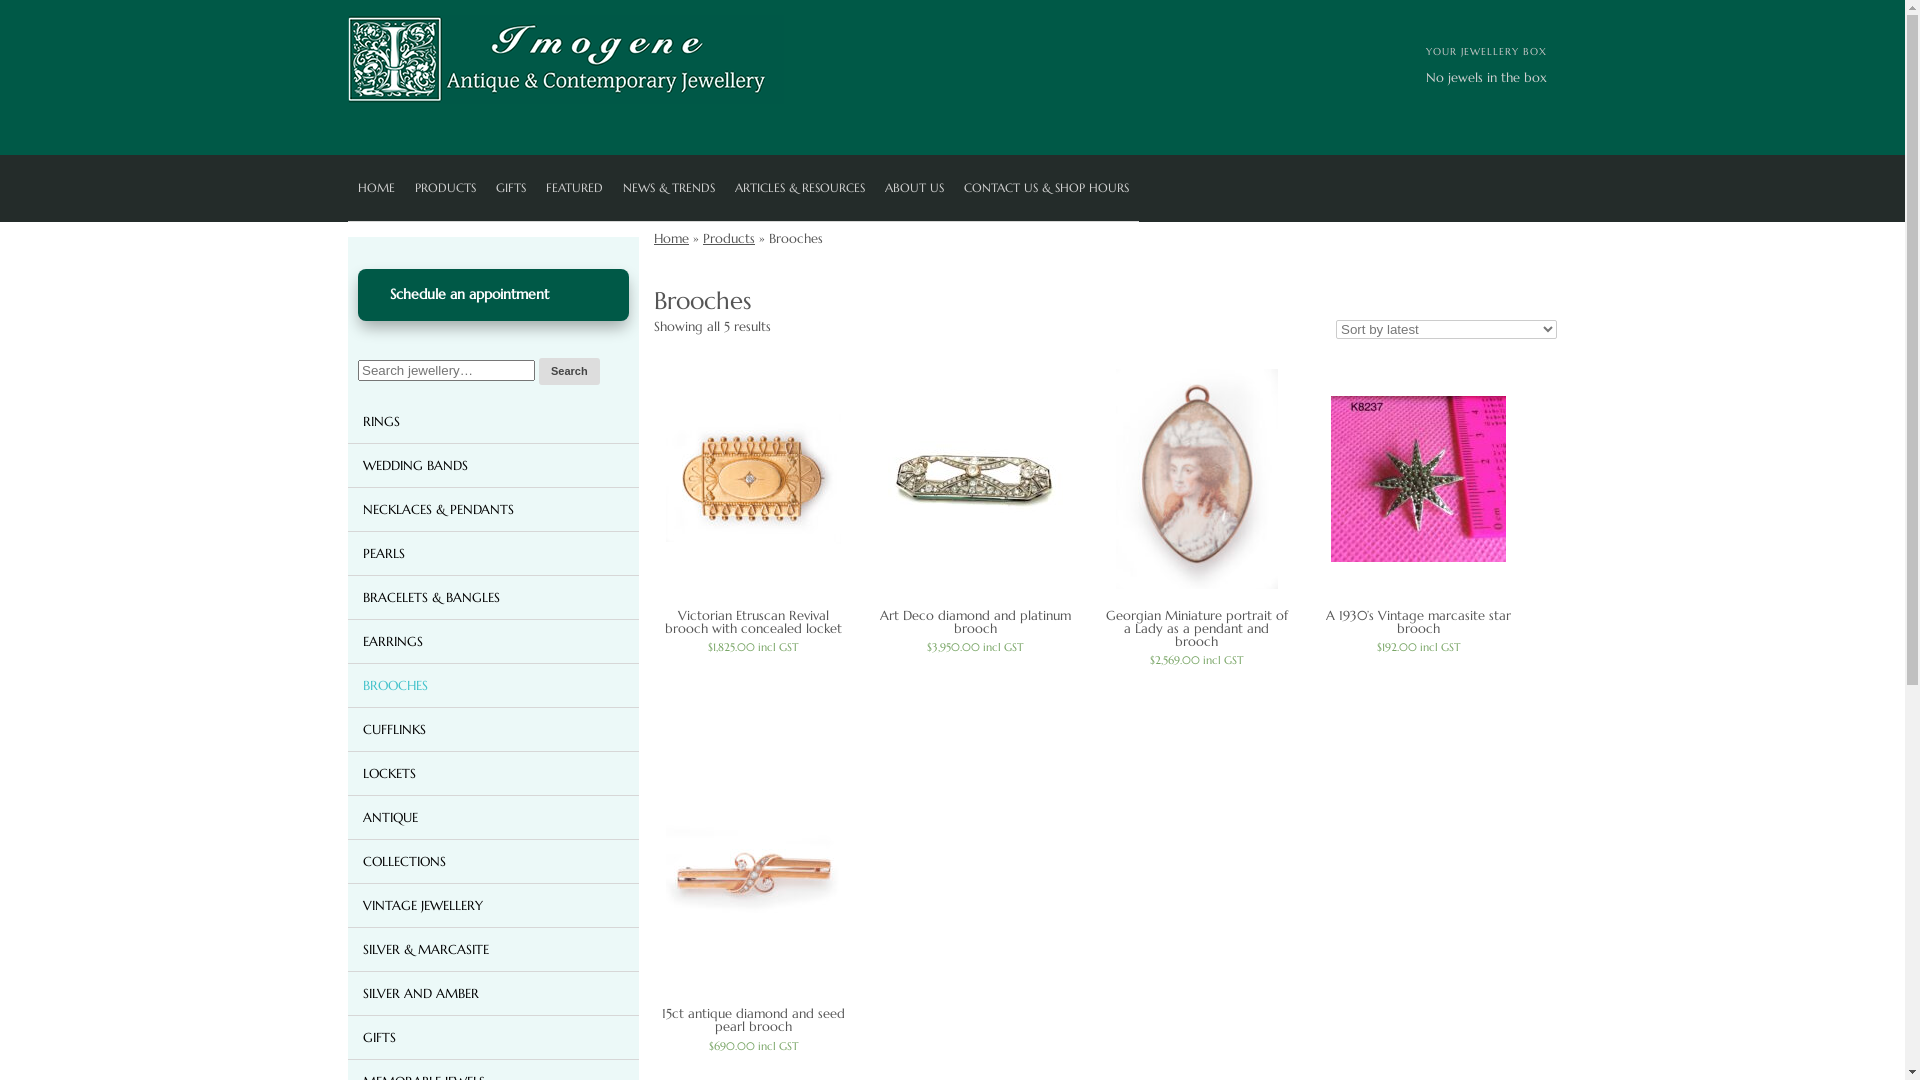 The image size is (1920, 1080). What do you see at coordinates (494, 1036) in the screenshot?
I see `GIFTS` at bounding box center [494, 1036].